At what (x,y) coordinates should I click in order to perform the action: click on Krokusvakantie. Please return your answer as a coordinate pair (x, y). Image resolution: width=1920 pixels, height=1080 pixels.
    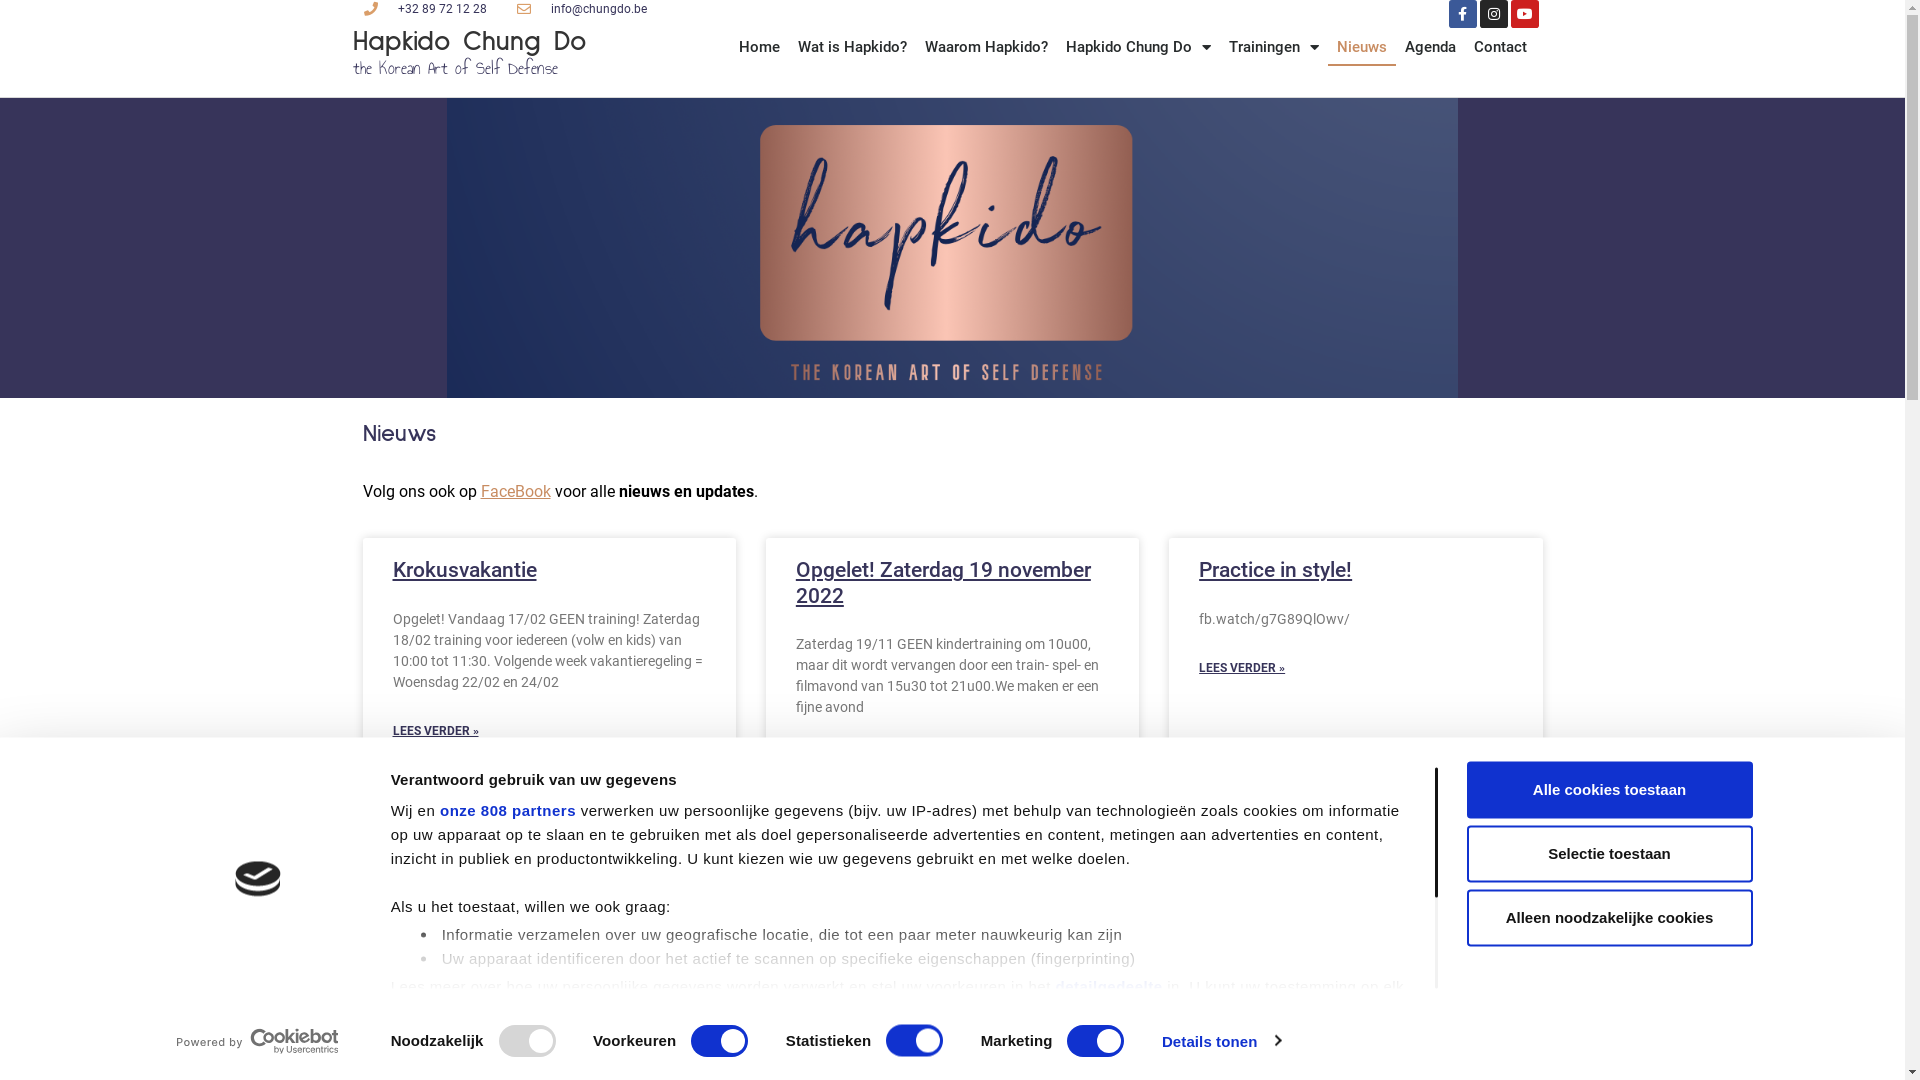
    Looking at the image, I should click on (464, 570).